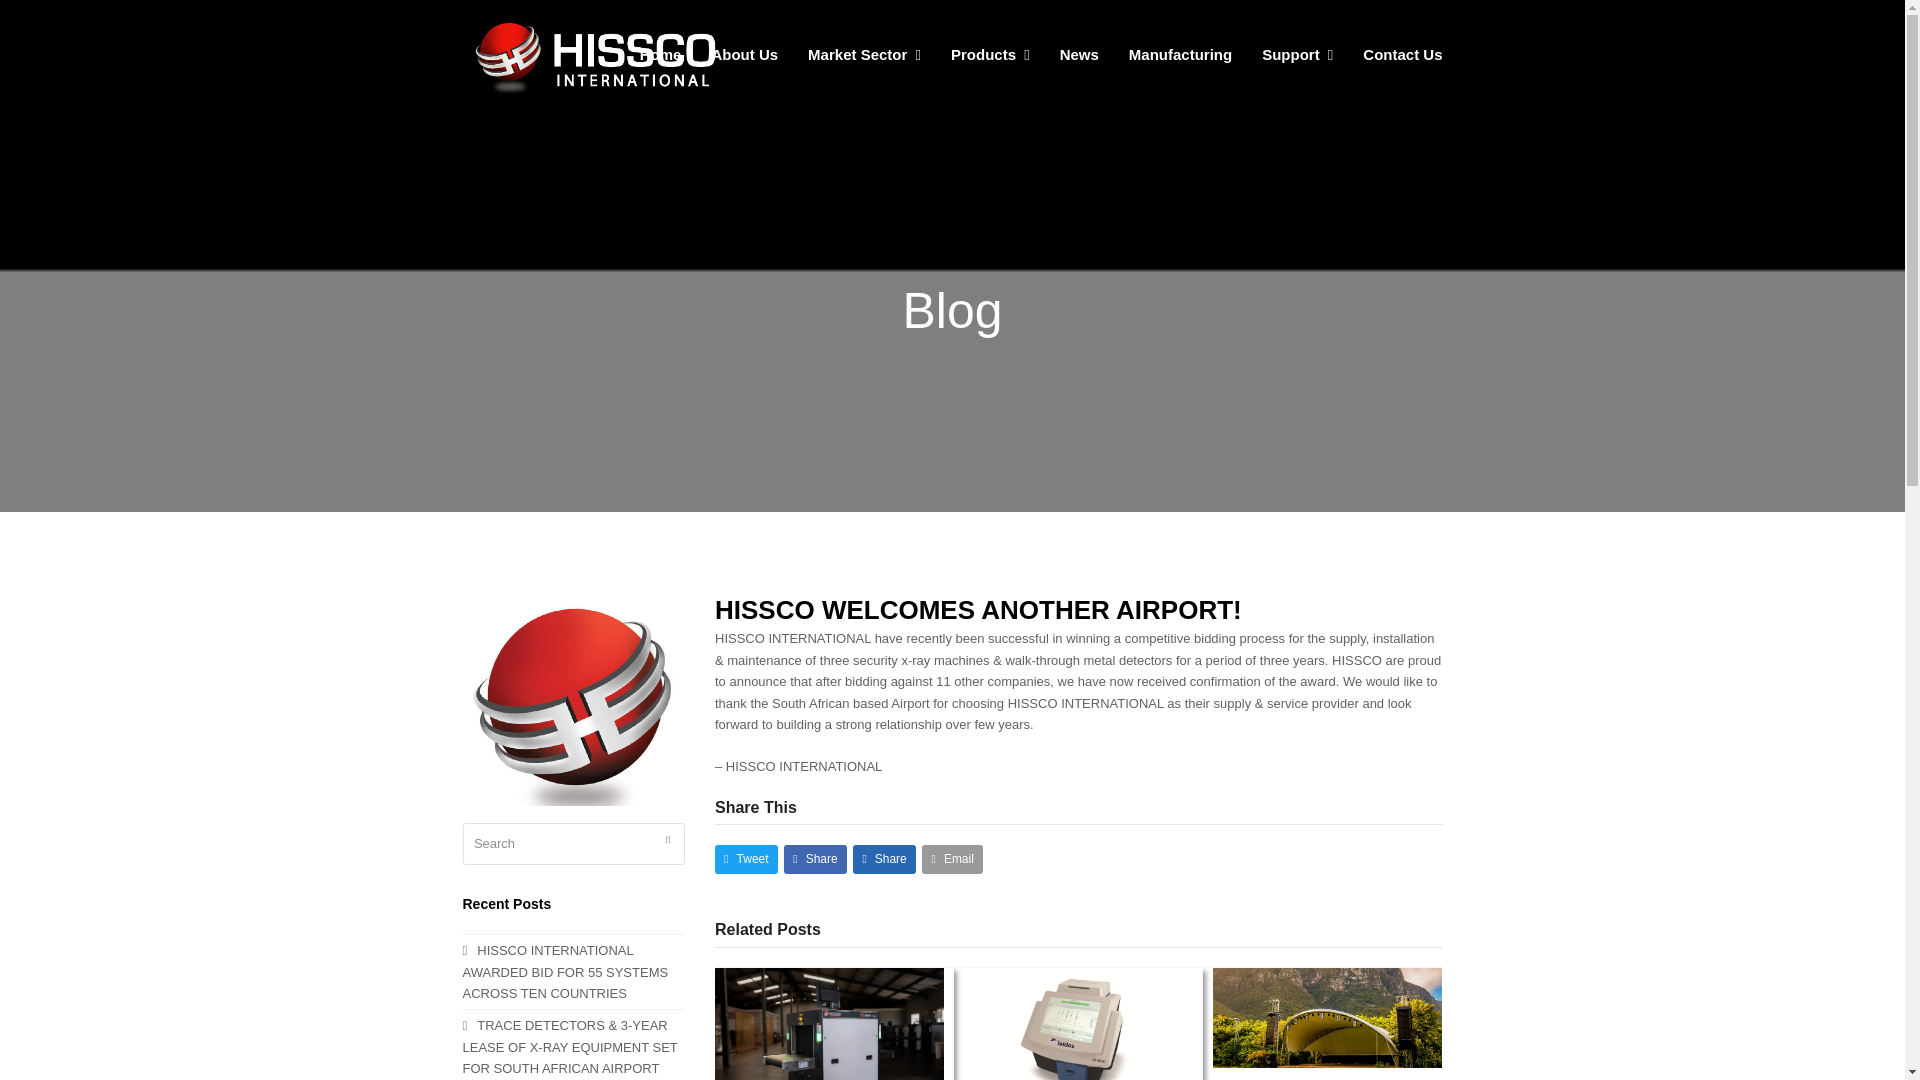 The image size is (1920, 1080). What do you see at coordinates (1402, 56) in the screenshot?
I see `Contact Us` at bounding box center [1402, 56].